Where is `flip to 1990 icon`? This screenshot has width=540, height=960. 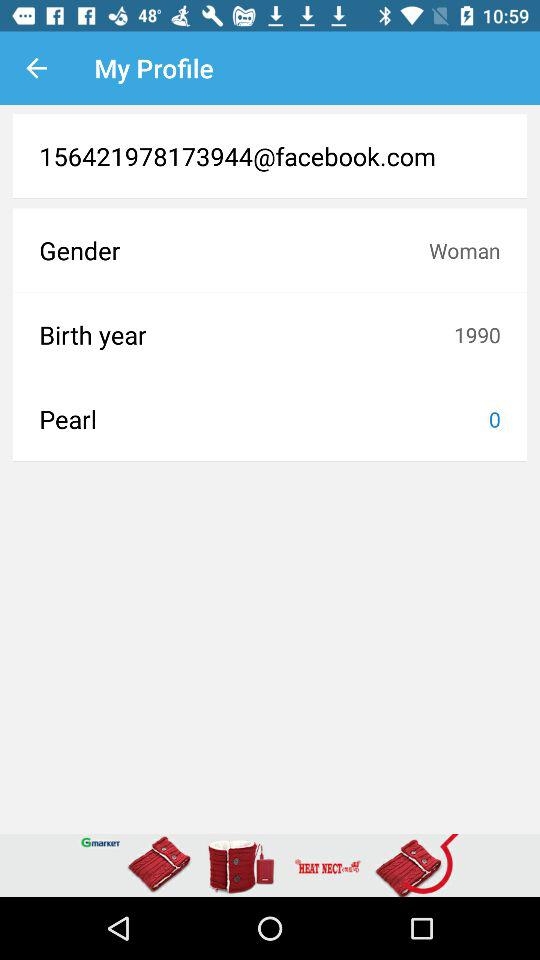
flip to 1990 icon is located at coordinates (477, 334).